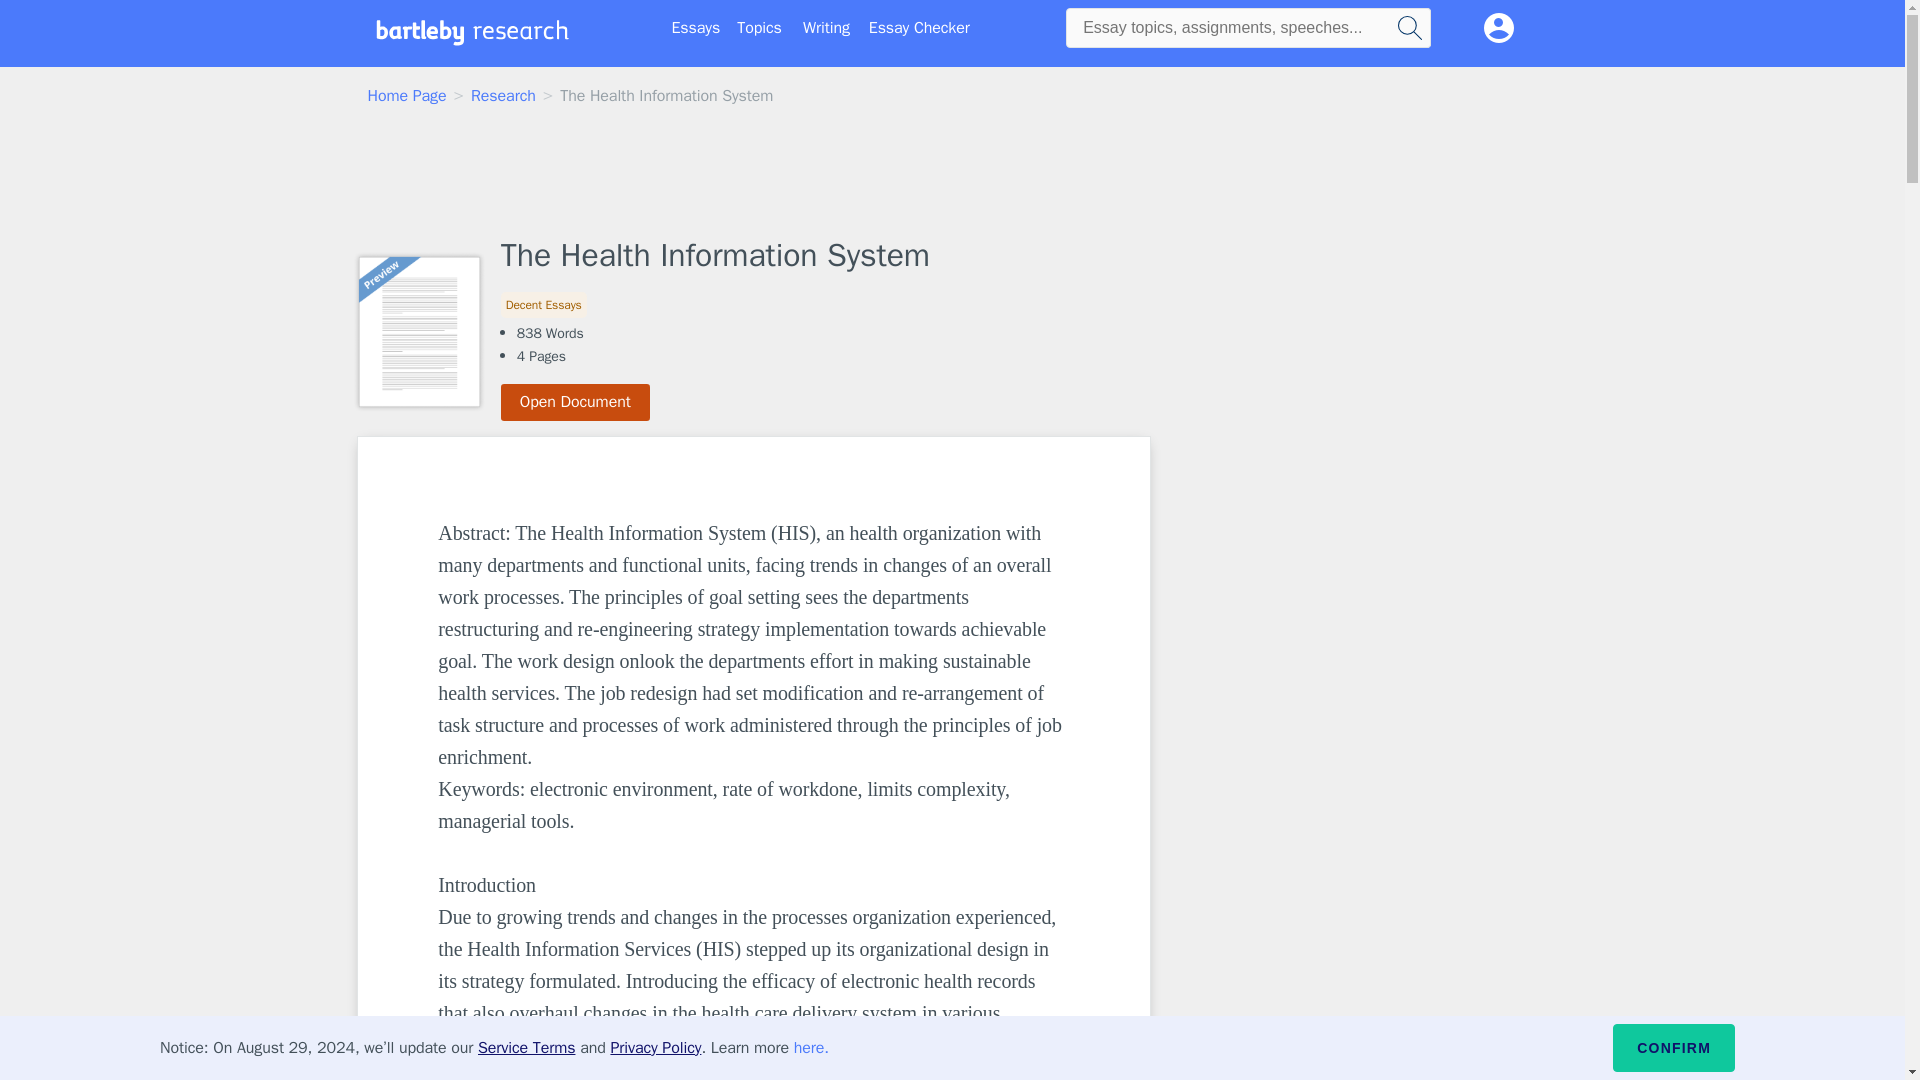 This screenshot has height=1080, width=1920. Describe the element at coordinates (502, 96) in the screenshot. I see `Research` at that location.